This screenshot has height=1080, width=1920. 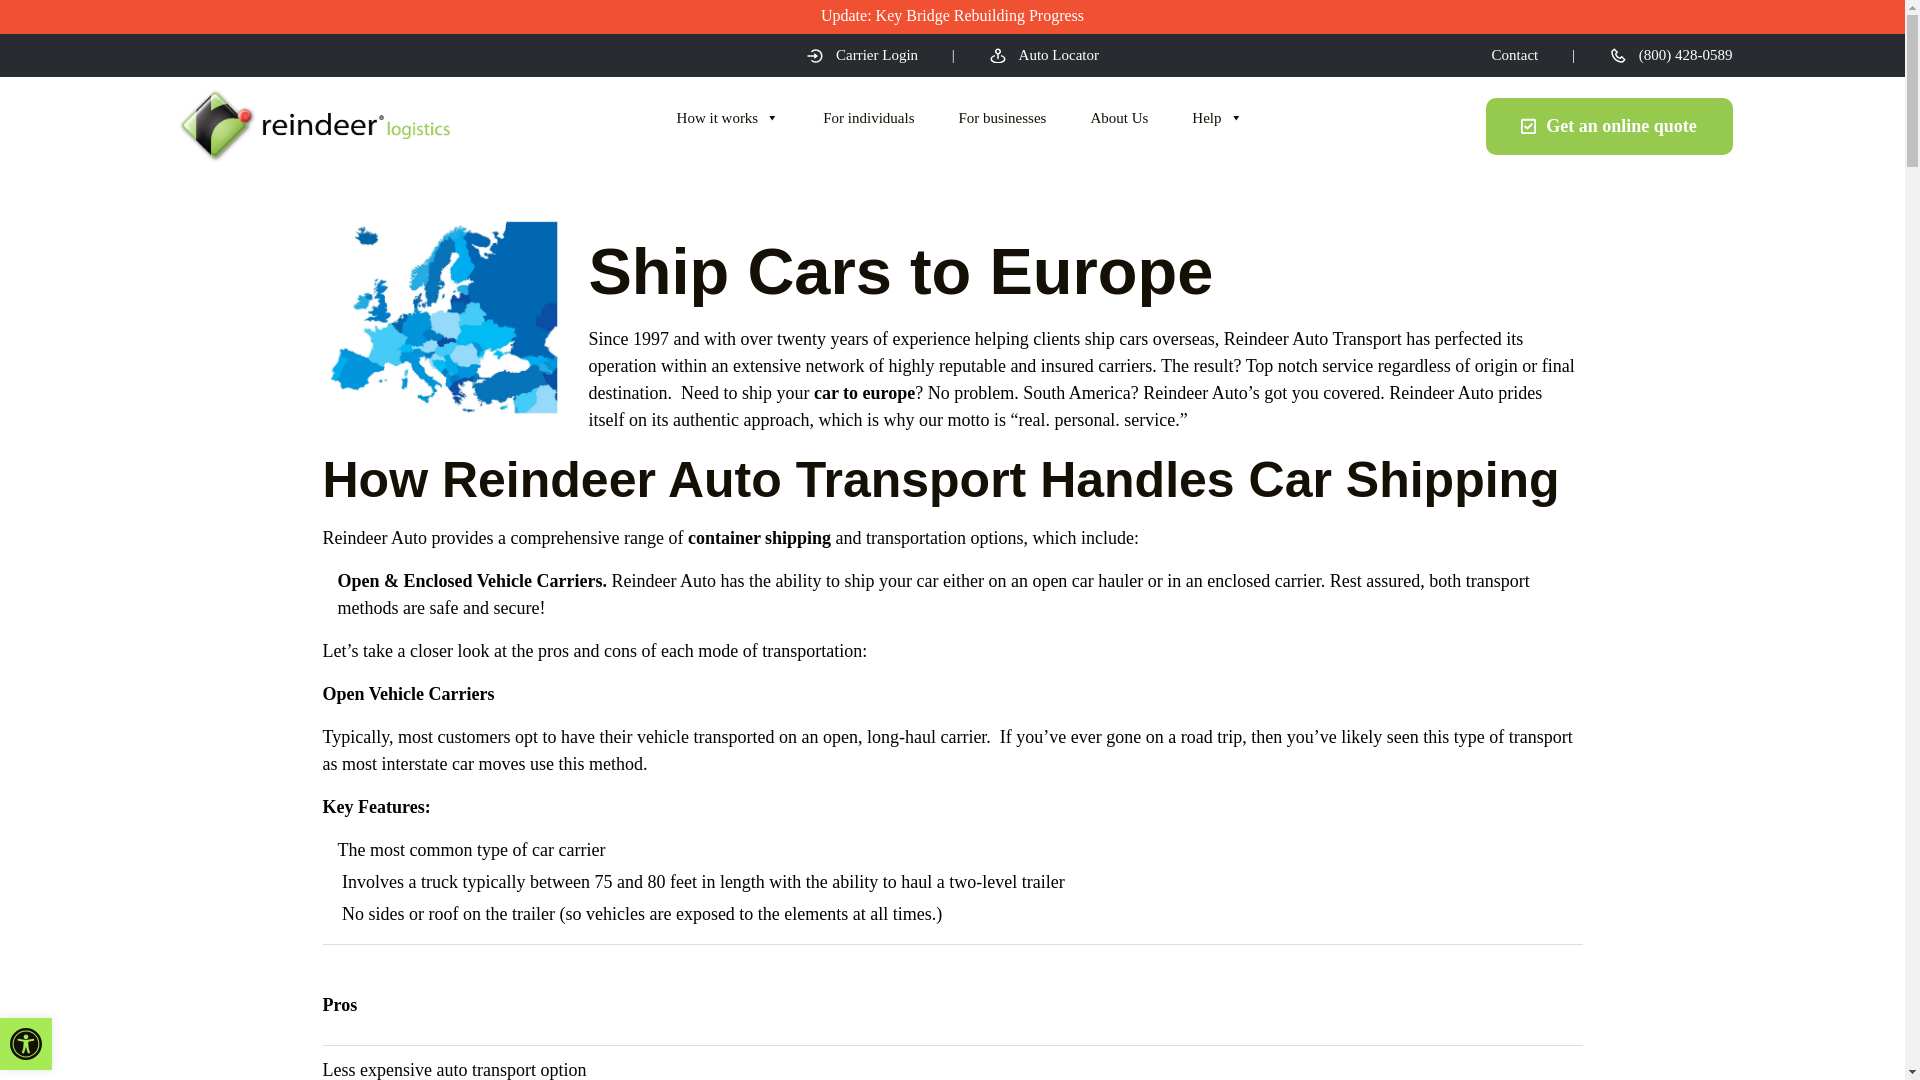 I want to click on For businesses, so click(x=1002, y=118).